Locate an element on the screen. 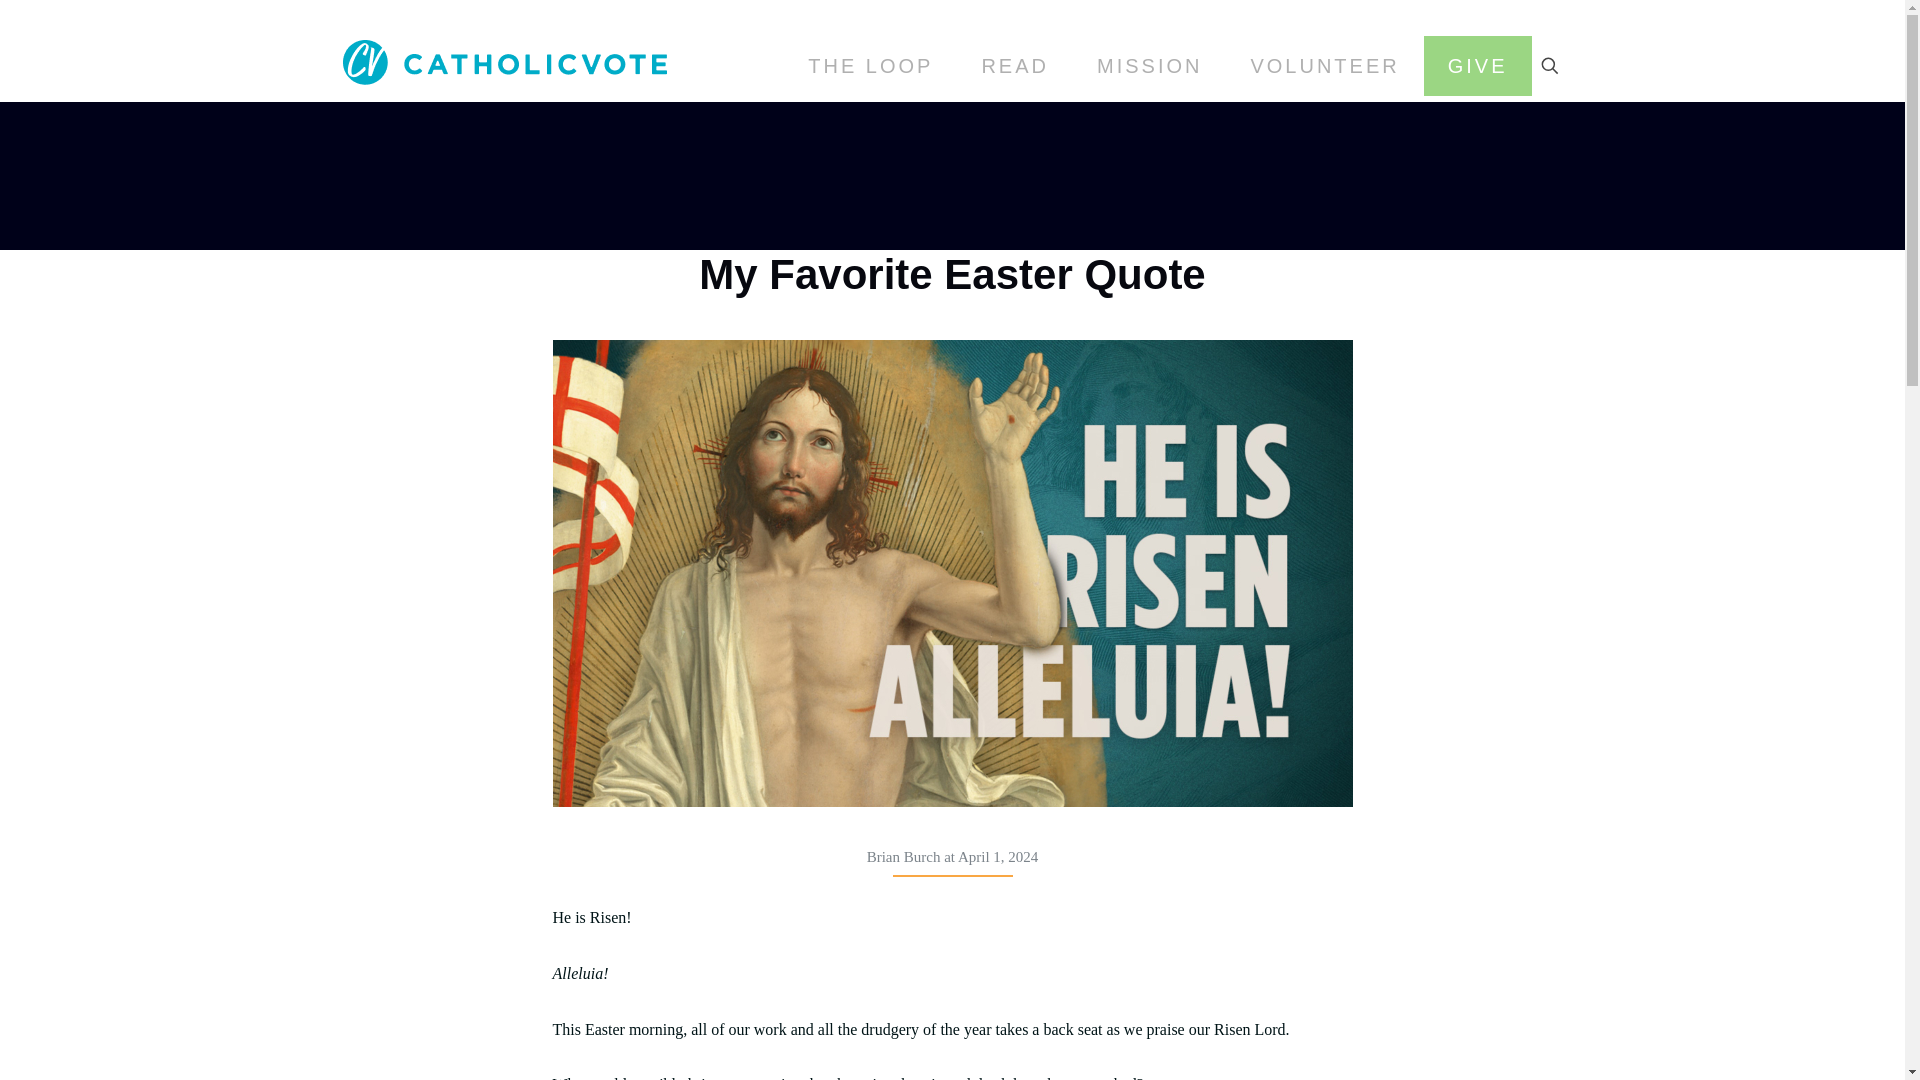 The image size is (1920, 1080). Brian Burch is located at coordinates (904, 856).